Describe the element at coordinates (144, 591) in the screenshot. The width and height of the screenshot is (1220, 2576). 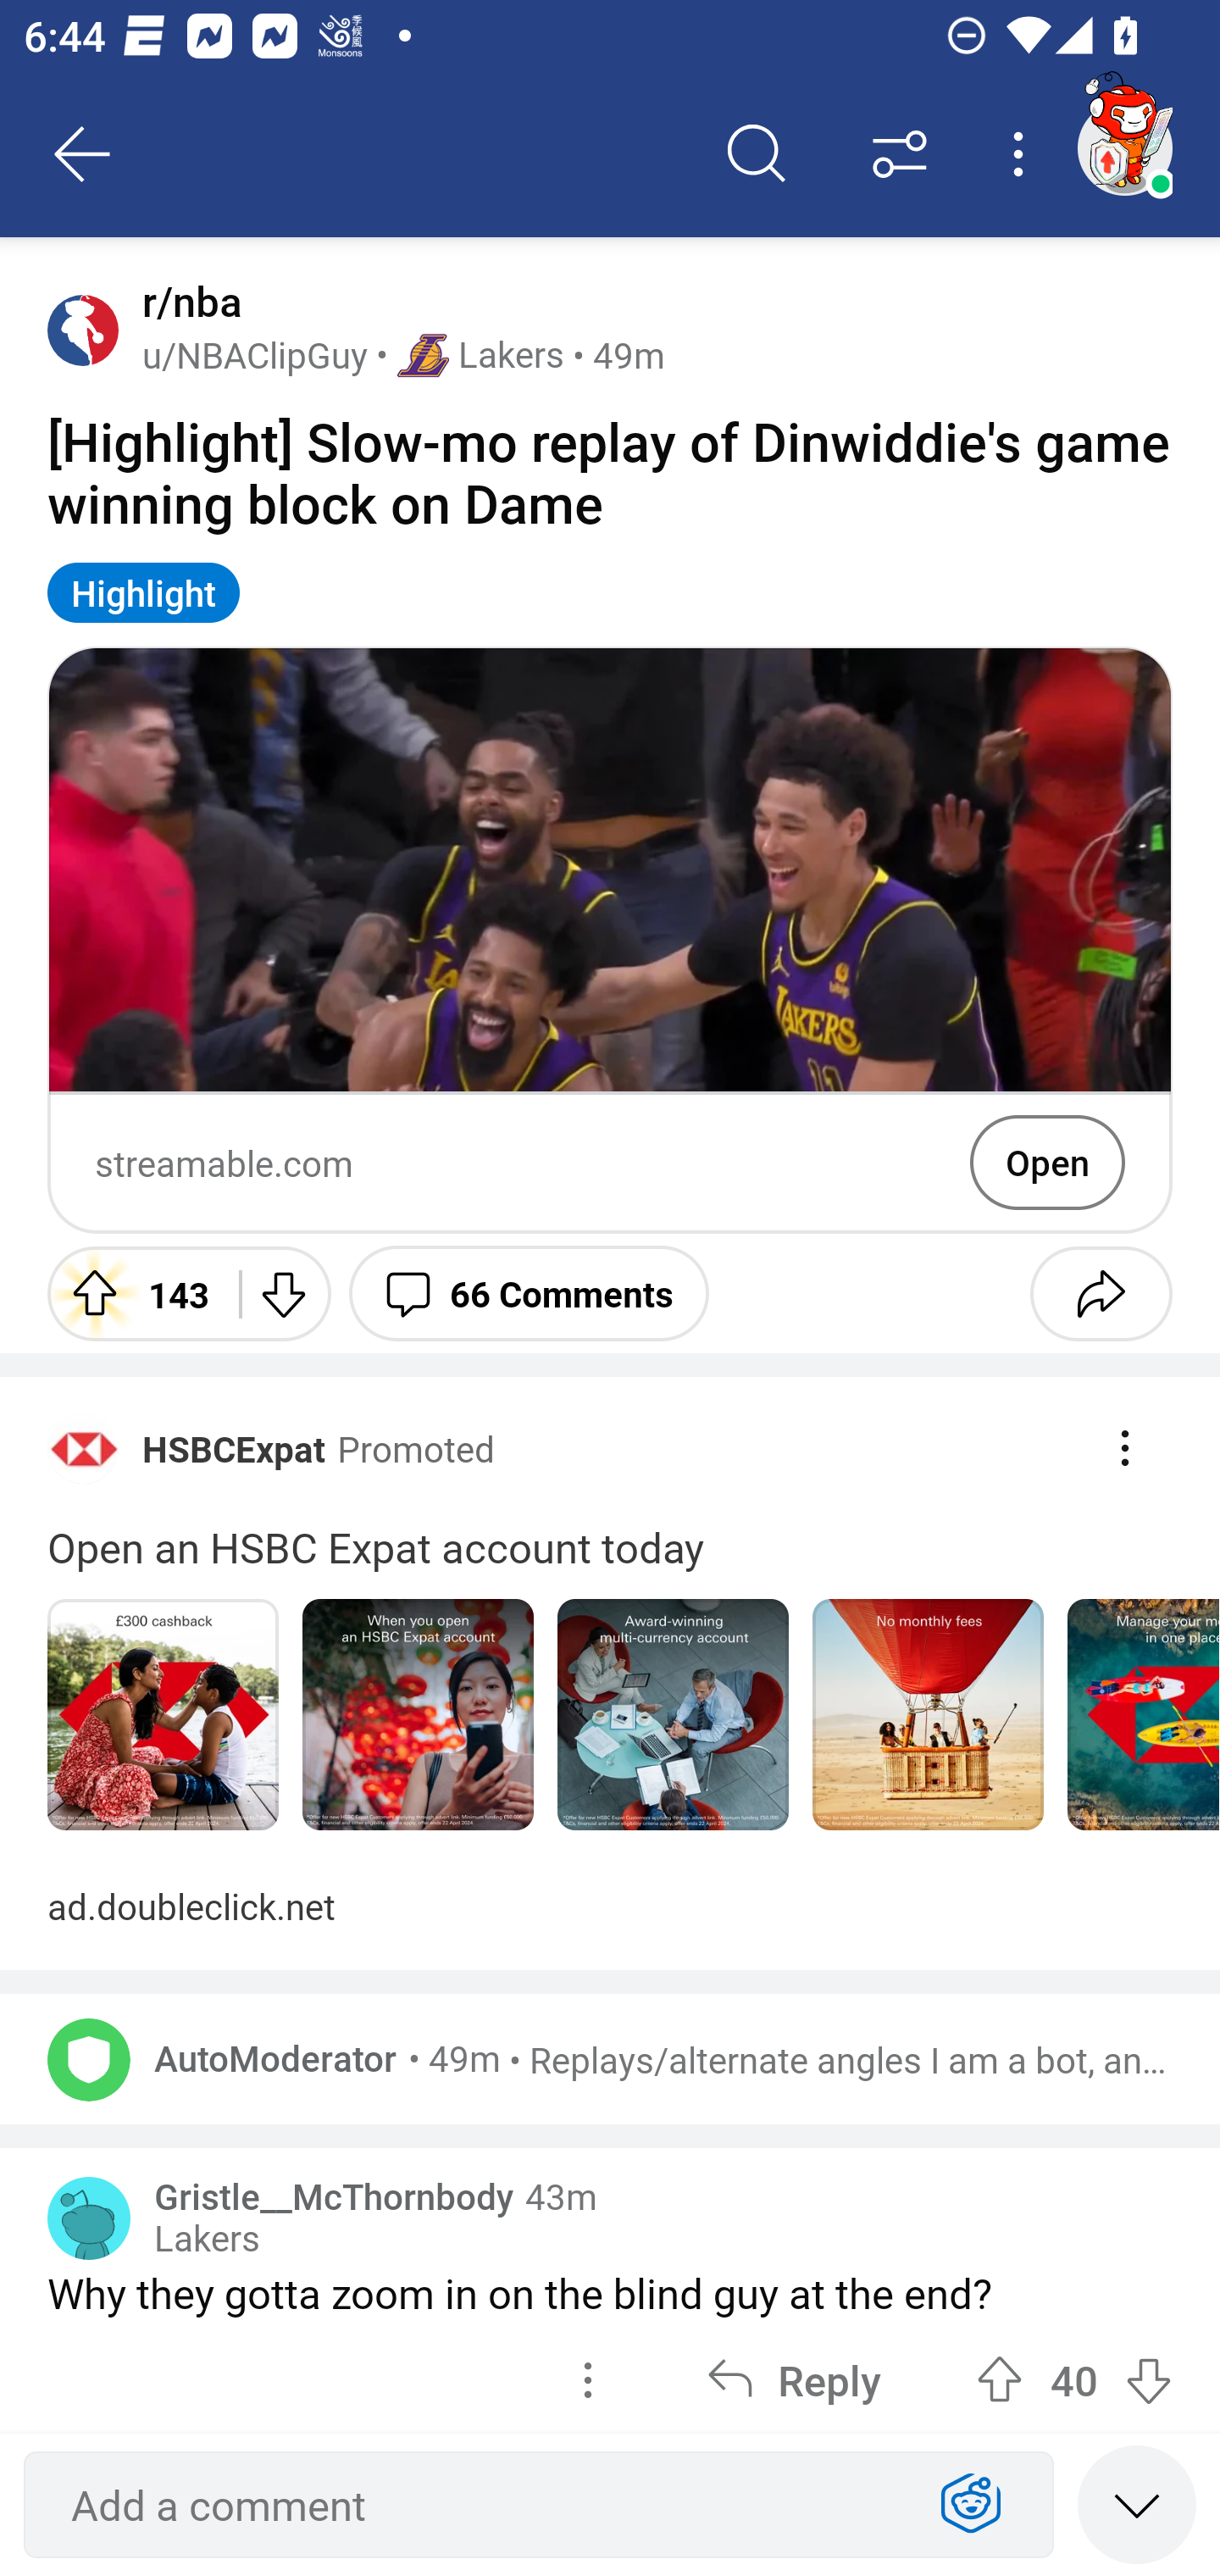
I see `Highlight` at that location.